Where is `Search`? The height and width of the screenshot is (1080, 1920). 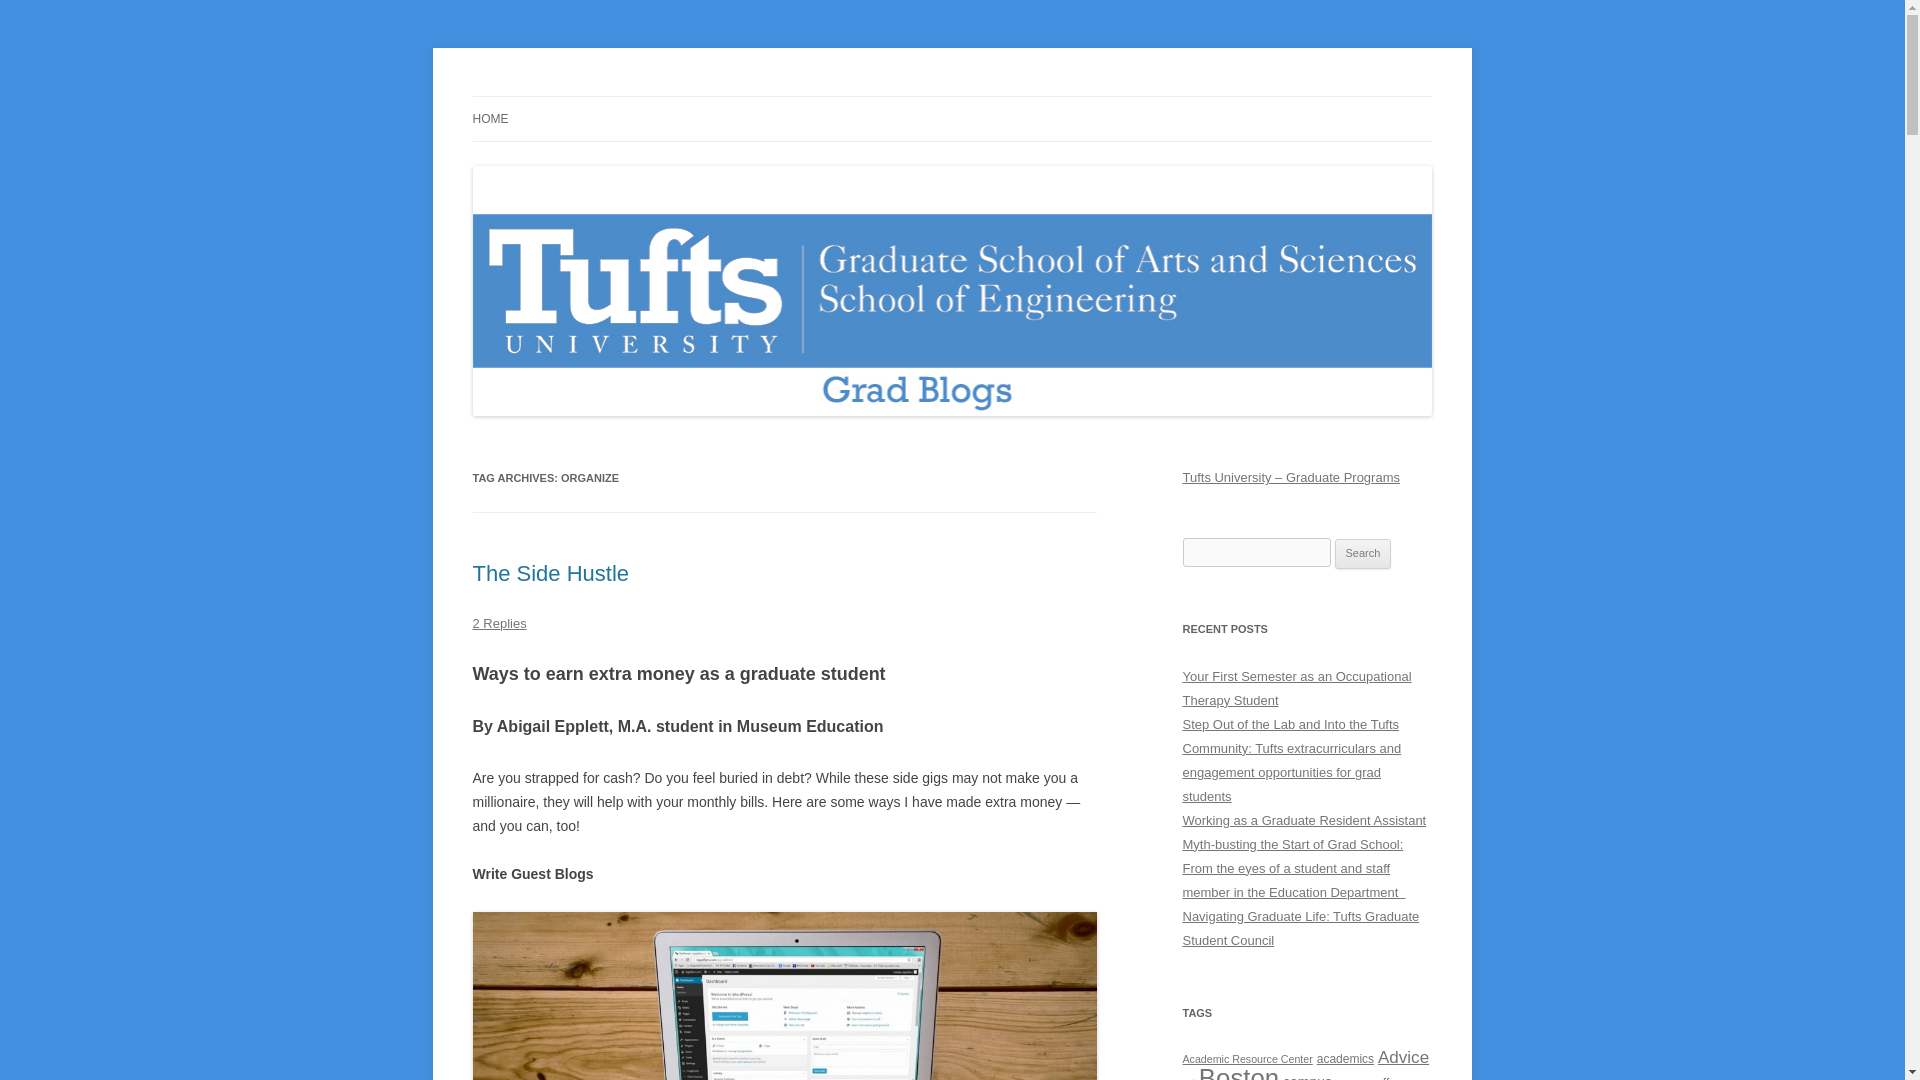
Search is located at coordinates (1363, 554).